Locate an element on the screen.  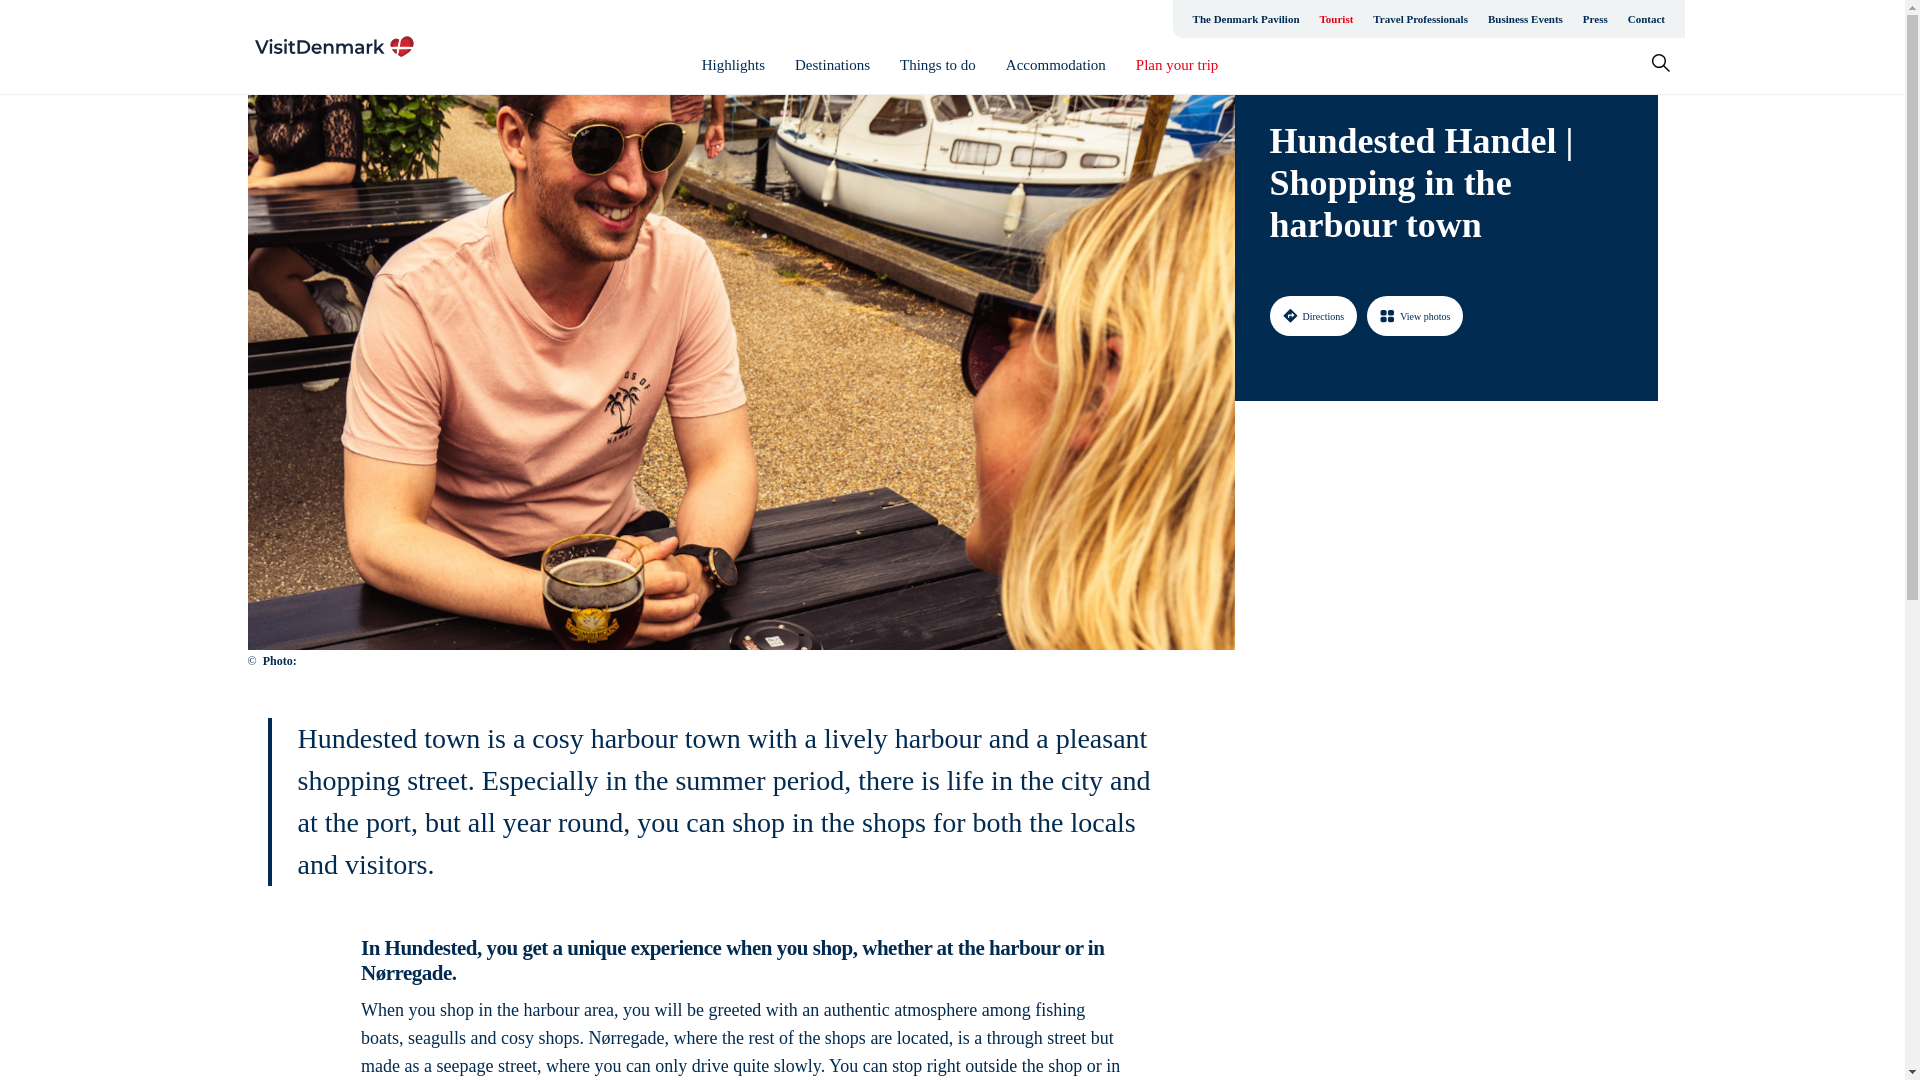
The Denmark Pavilion is located at coordinates (1246, 18).